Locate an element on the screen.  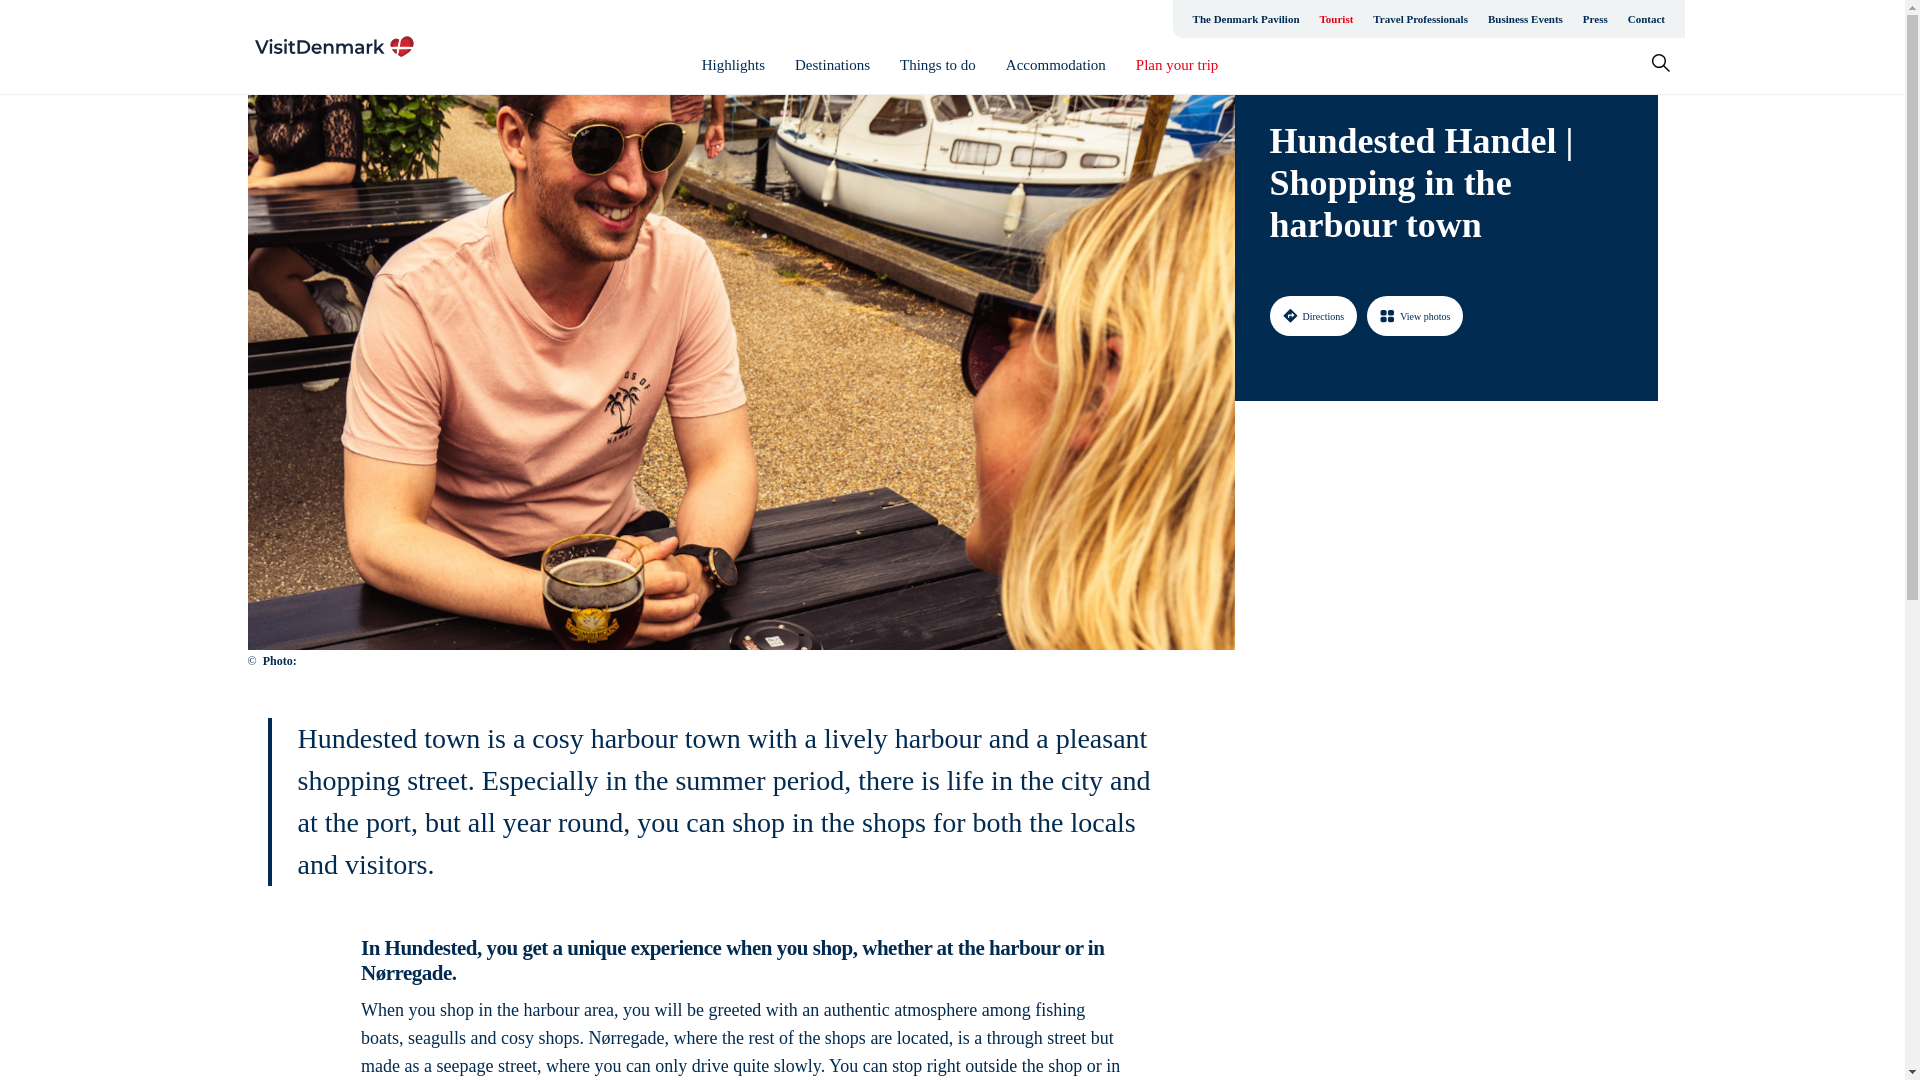
The Denmark Pavilion is located at coordinates (1246, 18).